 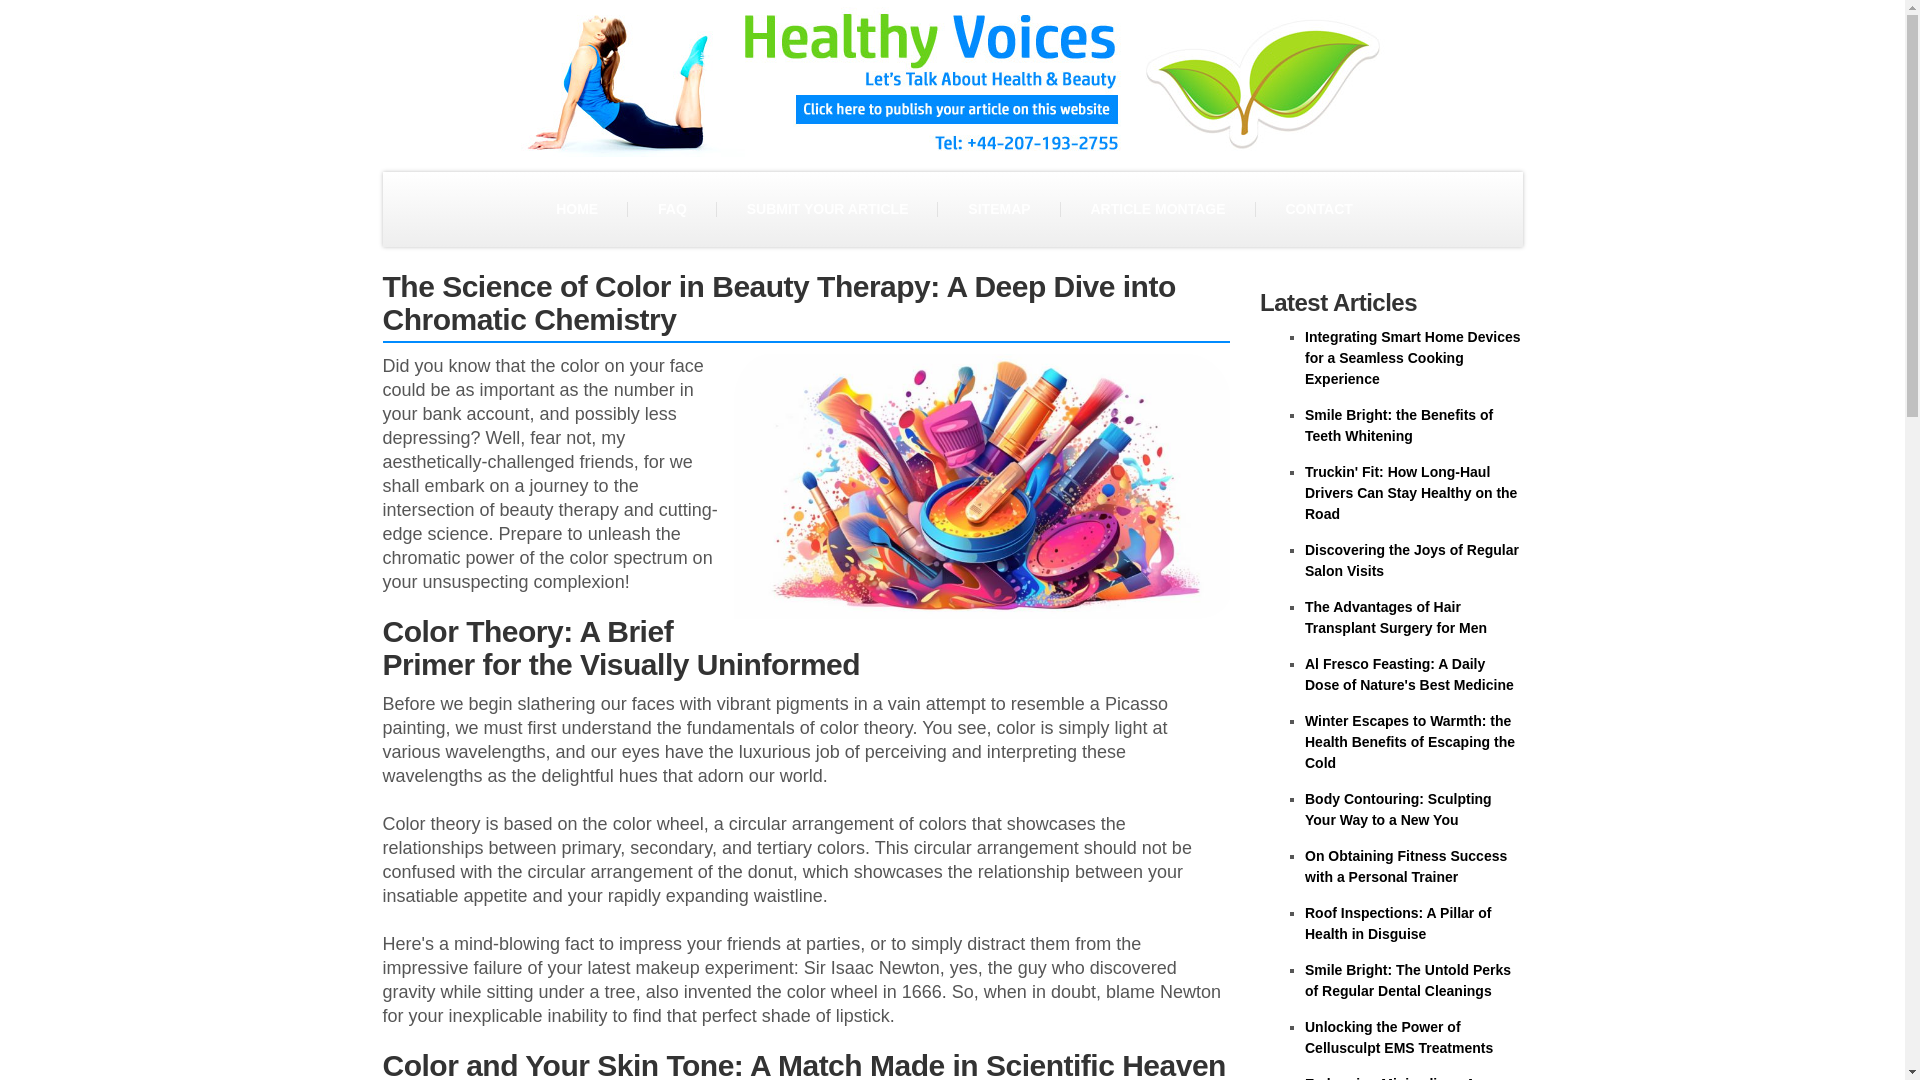 I want to click on Embracing Minimalism: A Recipe for a Spacious Kitchen, so click(x=1406, y=1078).